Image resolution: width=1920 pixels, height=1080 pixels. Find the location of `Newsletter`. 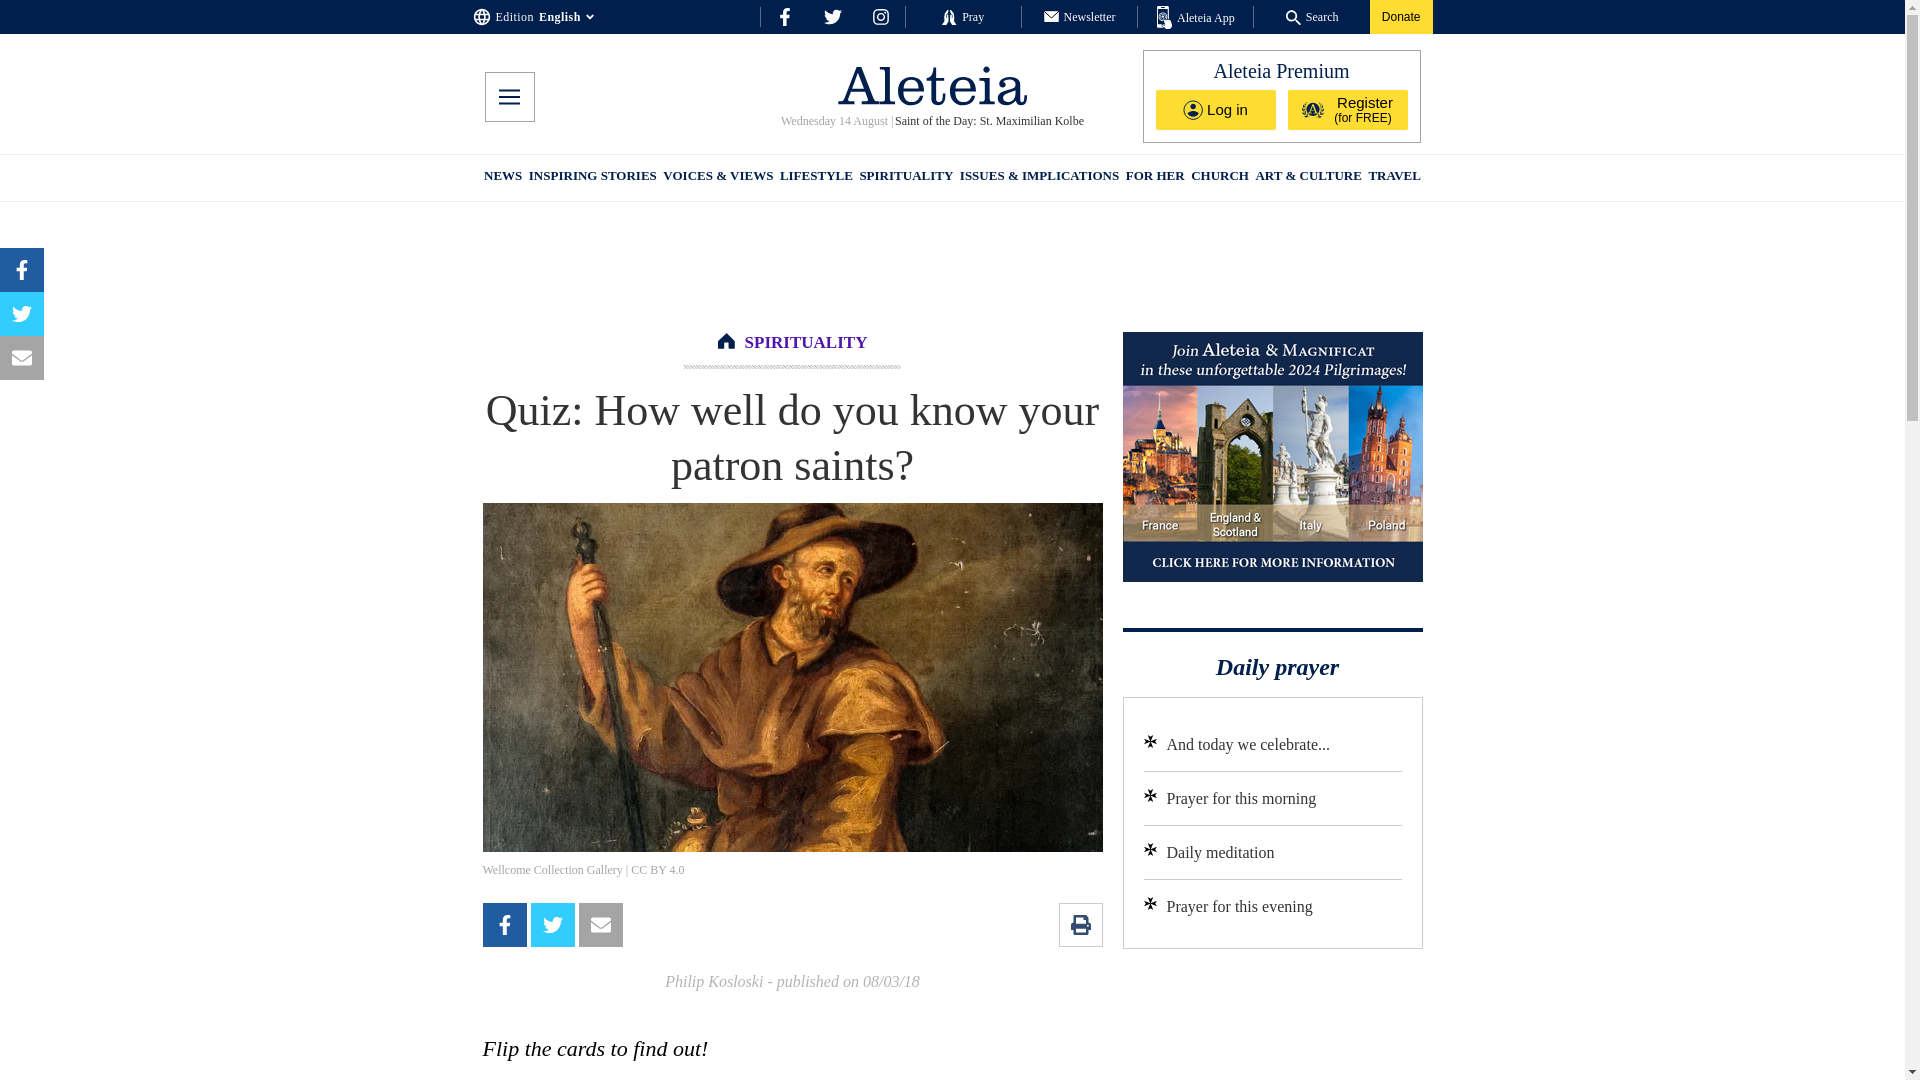

Newsletter is located at coordinates (1080, 16).